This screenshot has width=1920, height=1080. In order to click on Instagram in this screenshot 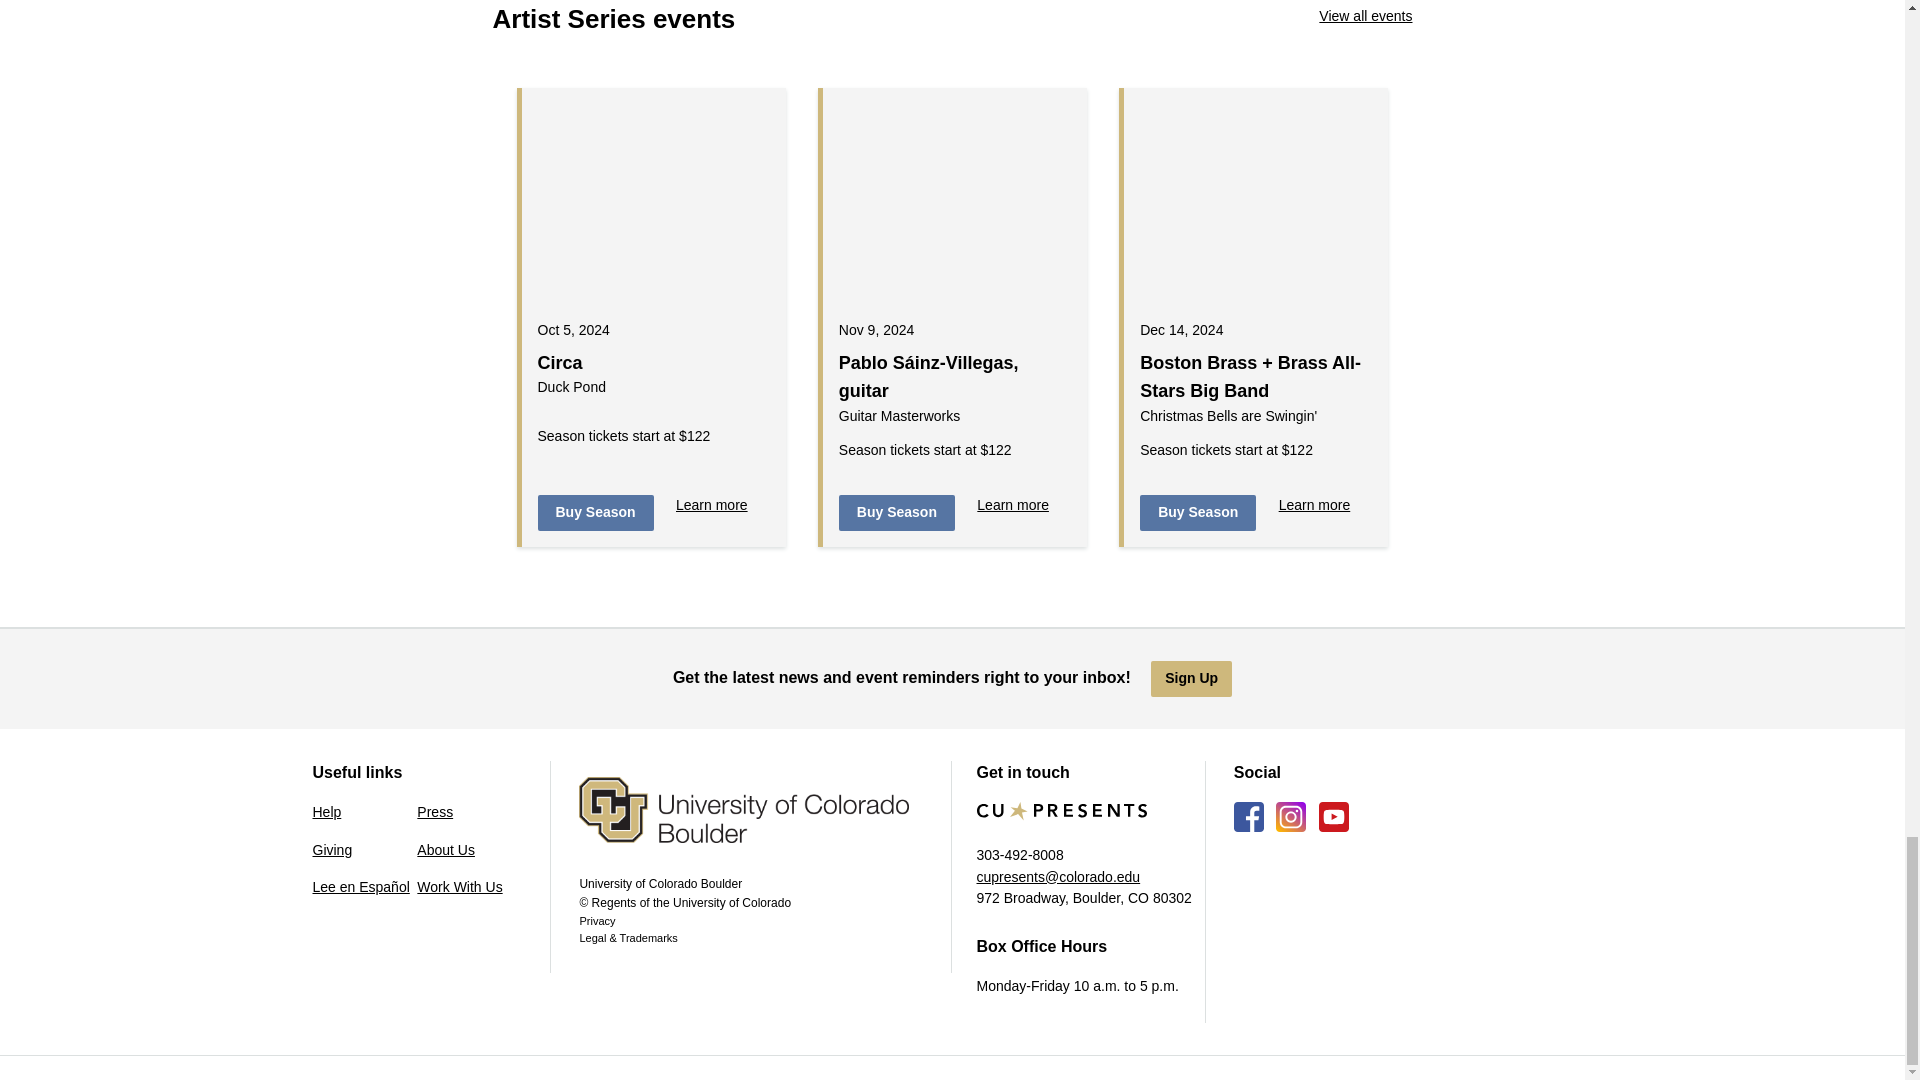, I will do `click(1290, 816)`.